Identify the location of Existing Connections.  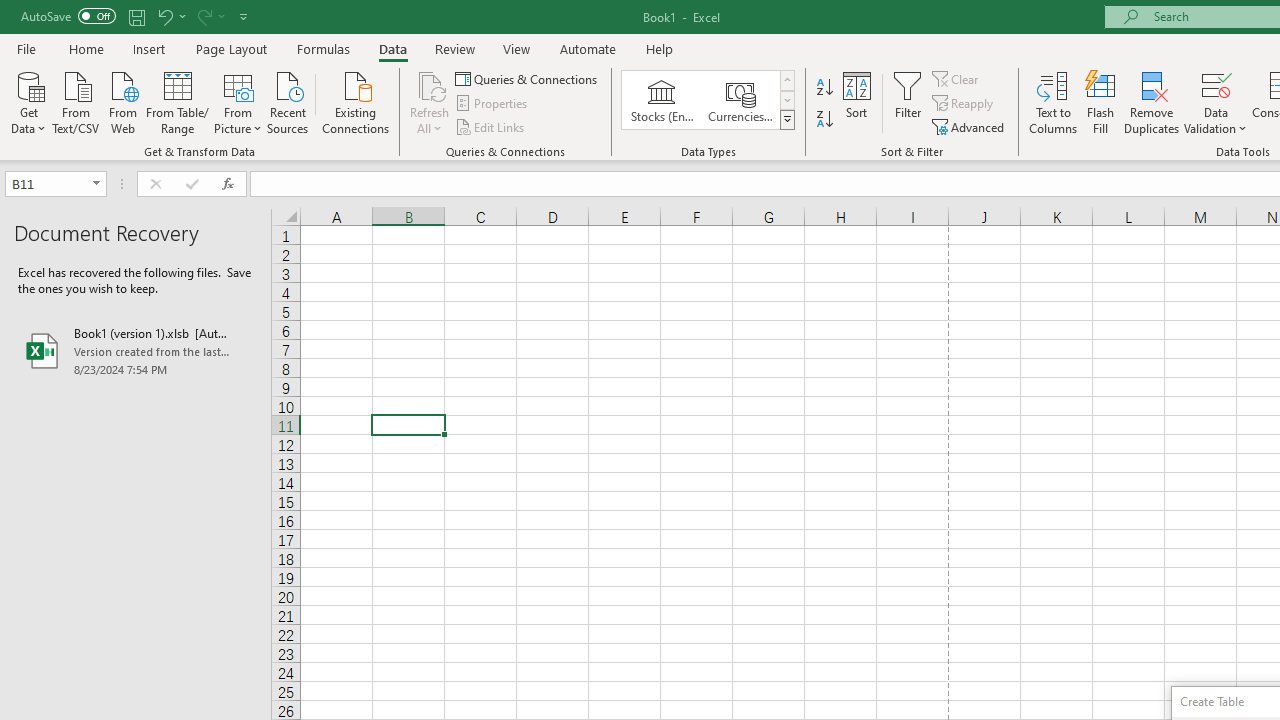
(356, 101).